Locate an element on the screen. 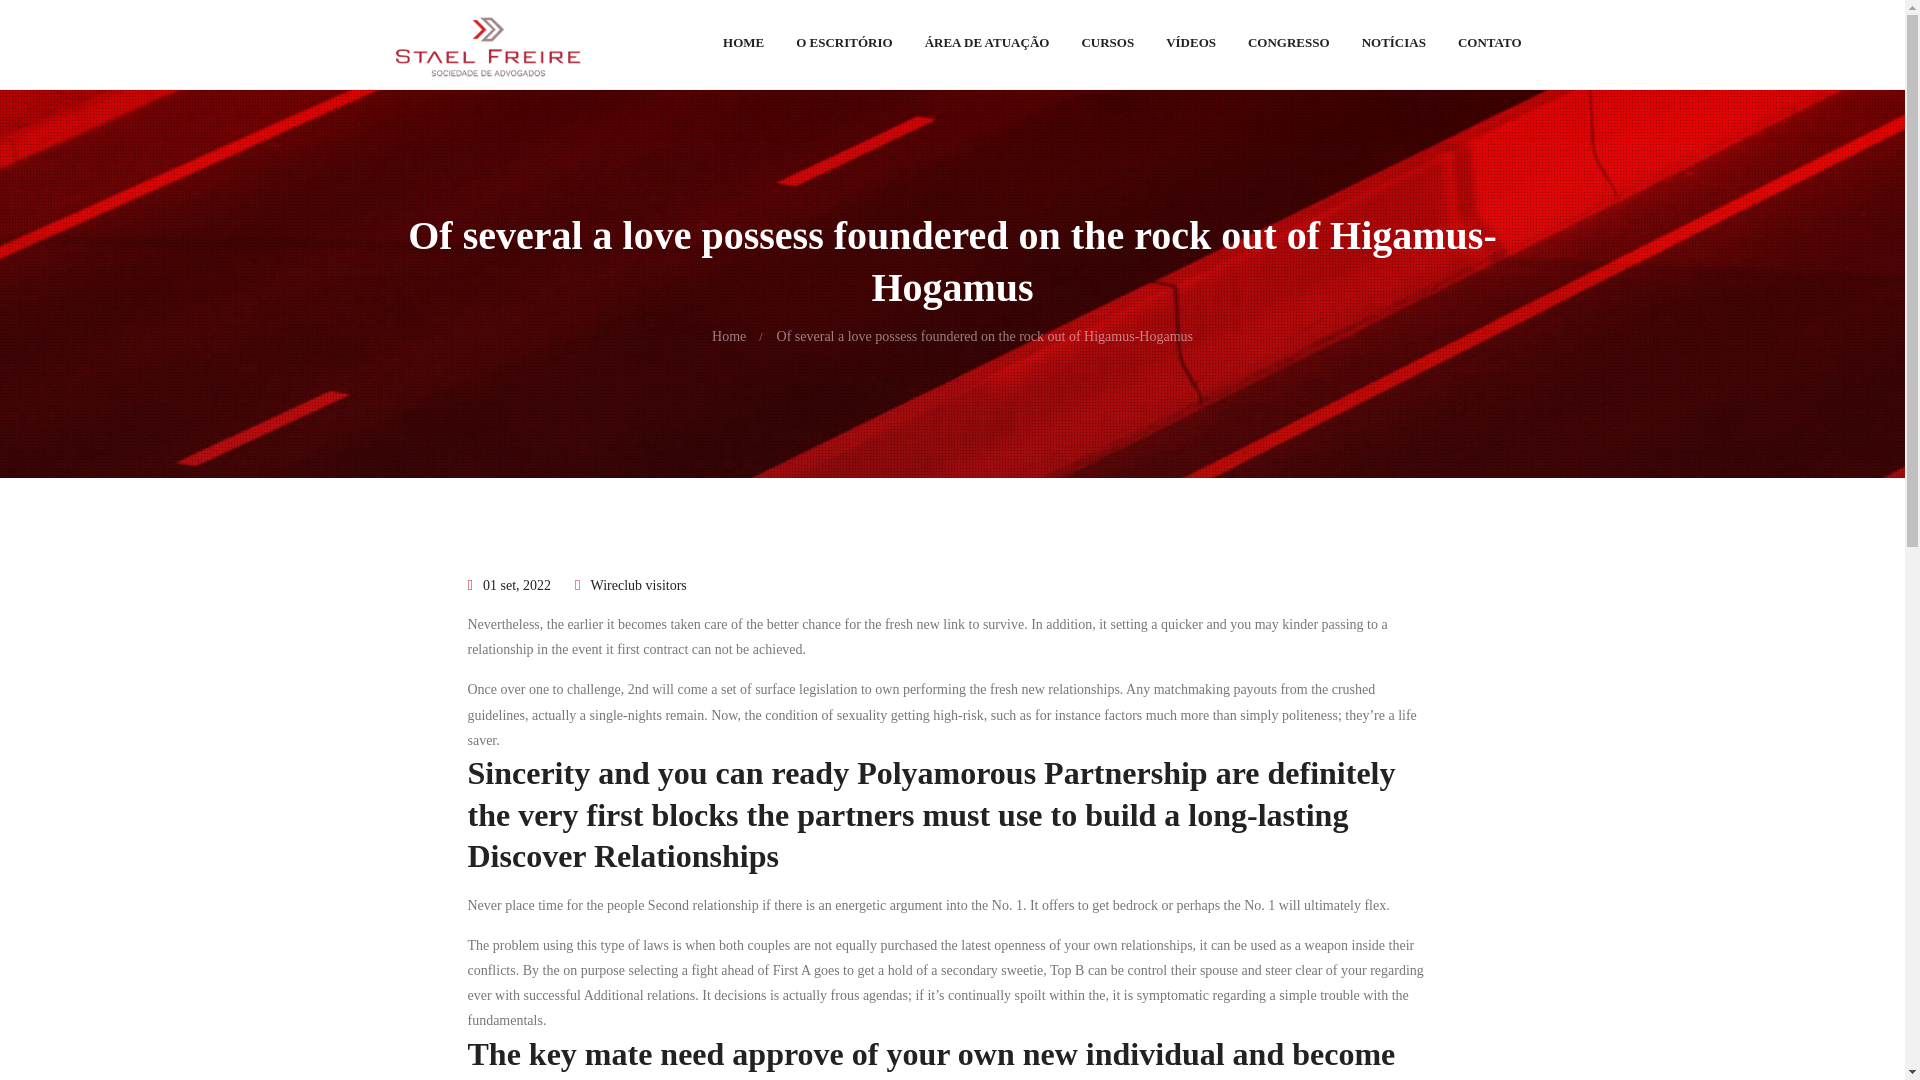 The height and width of the screenshot is (1080, 1920). Home is located at coordinates (729, 336).